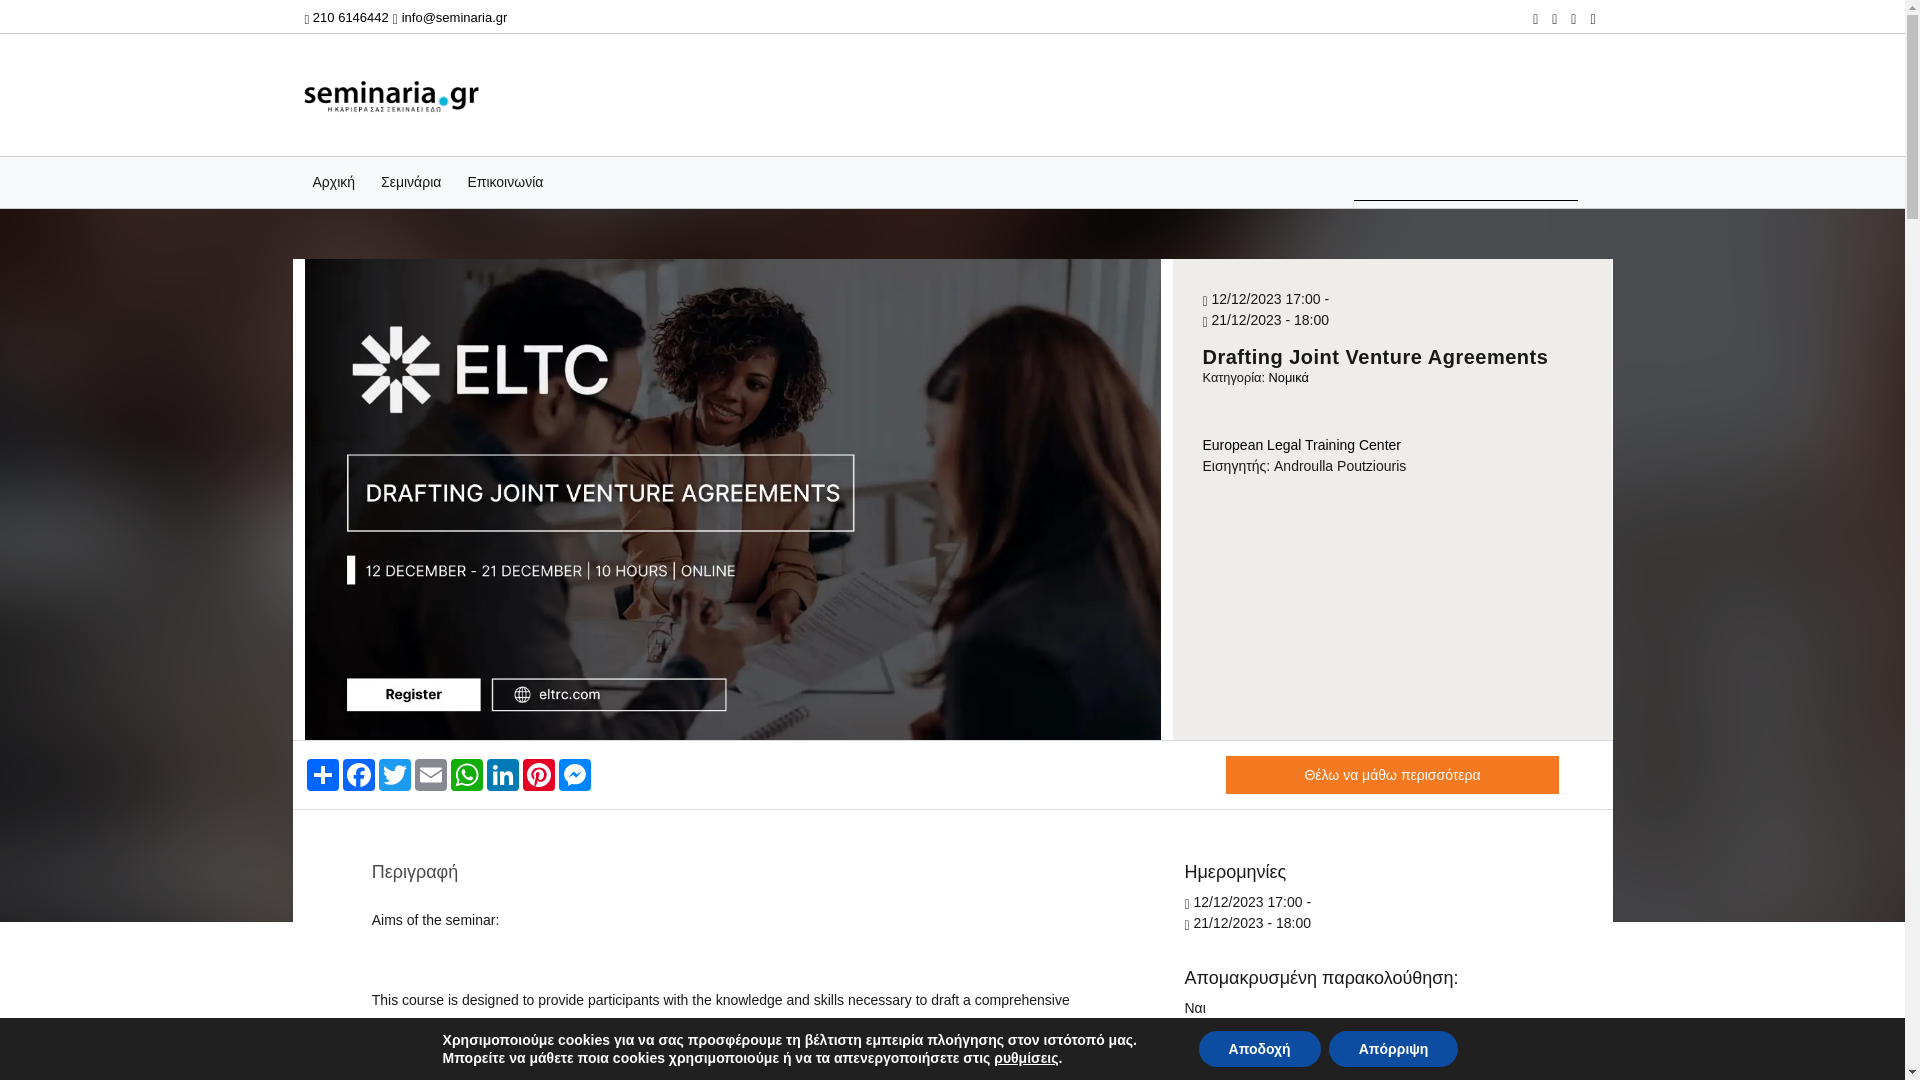  What do you see at coordinates (430, 774) in the screenshot?
I see `Email` at bounding box center [430, 774].